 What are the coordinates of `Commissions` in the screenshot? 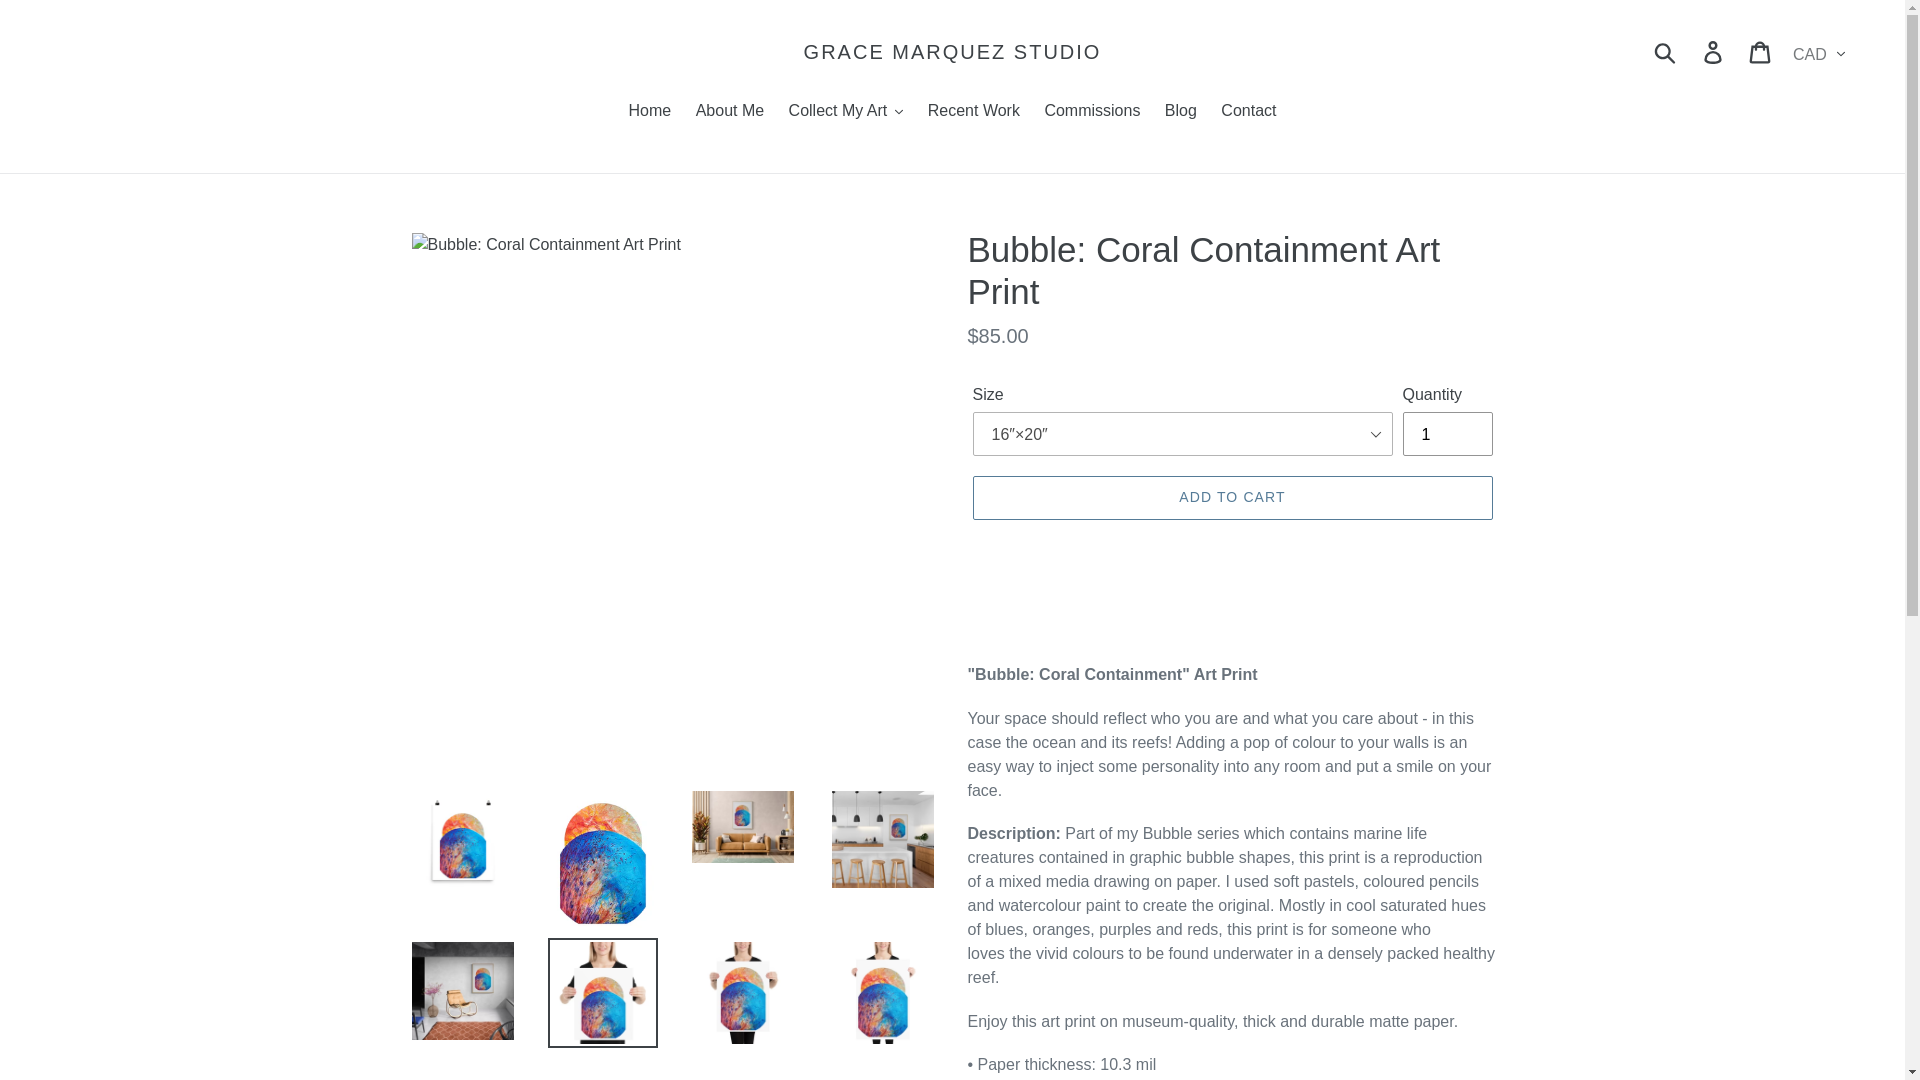 It's located at (1092, 112).